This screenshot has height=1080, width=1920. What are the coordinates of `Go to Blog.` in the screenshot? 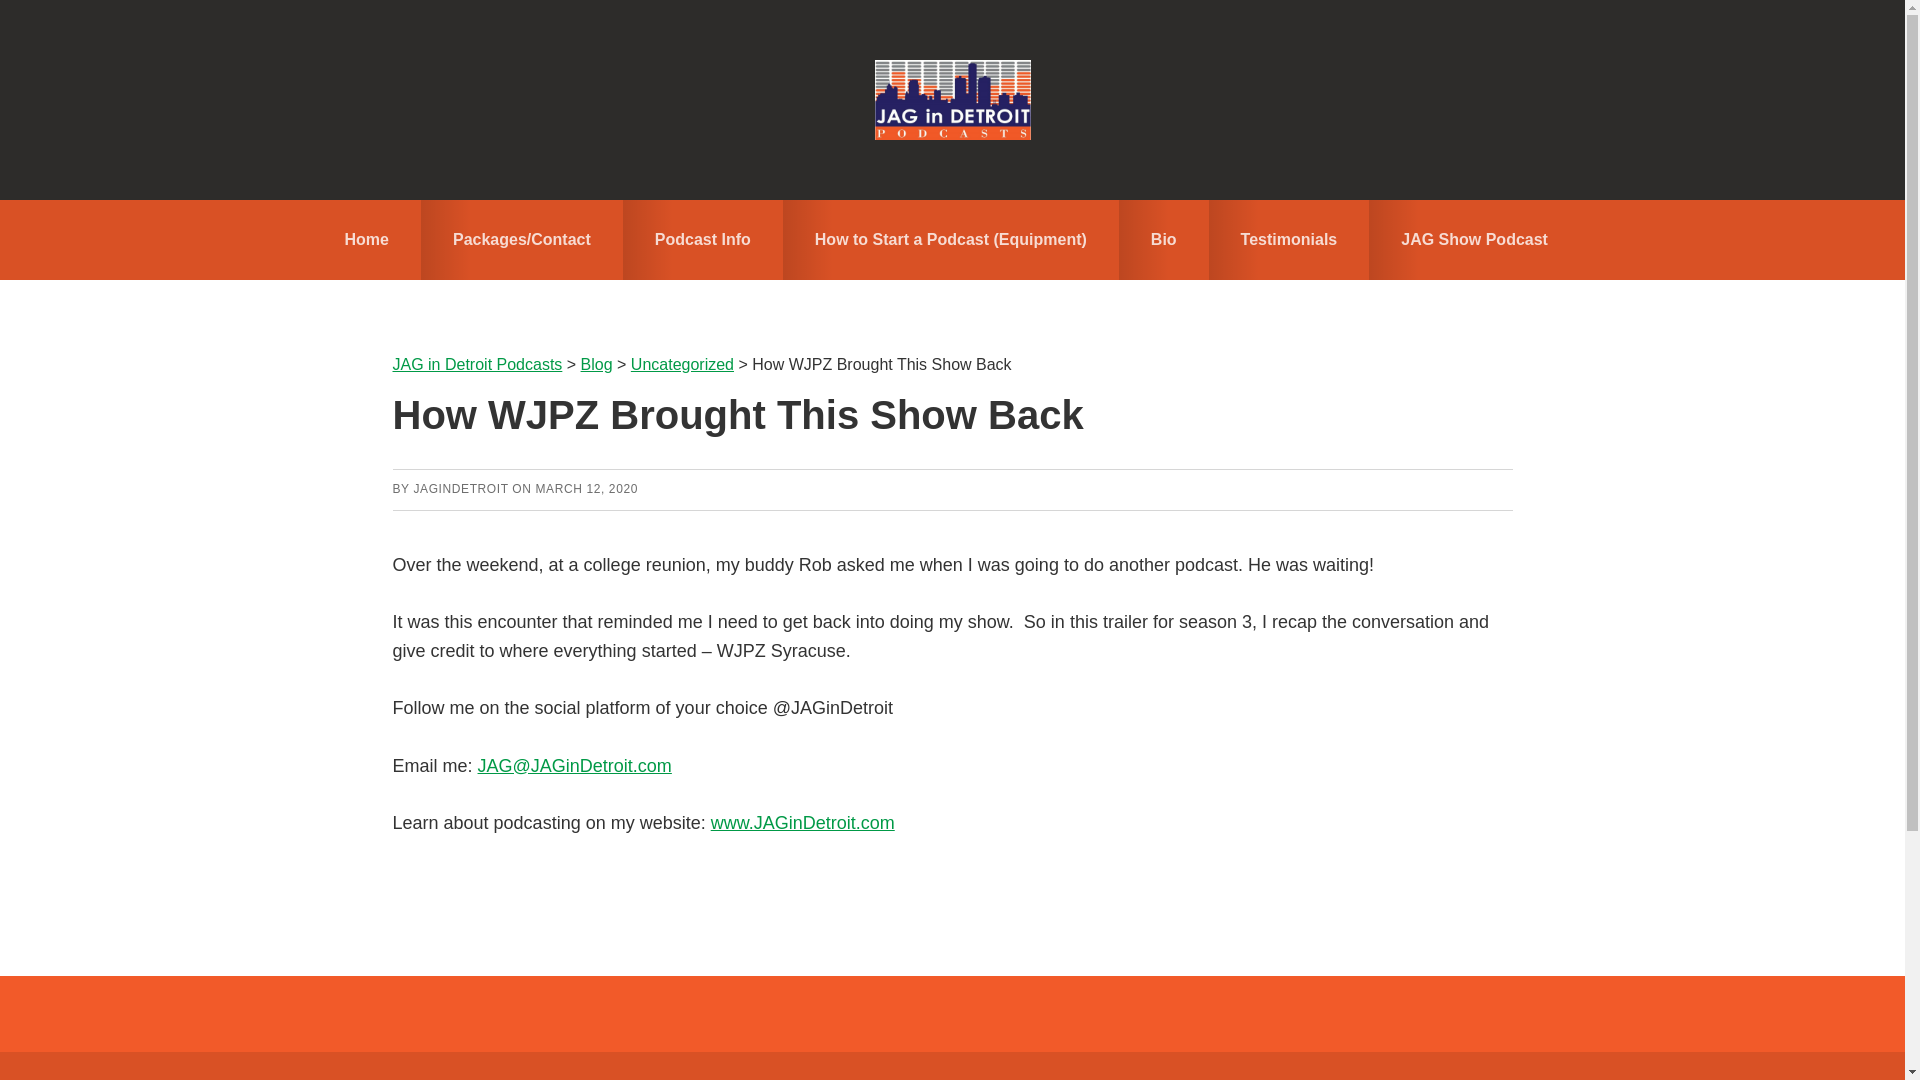 It's located at (596, 364).